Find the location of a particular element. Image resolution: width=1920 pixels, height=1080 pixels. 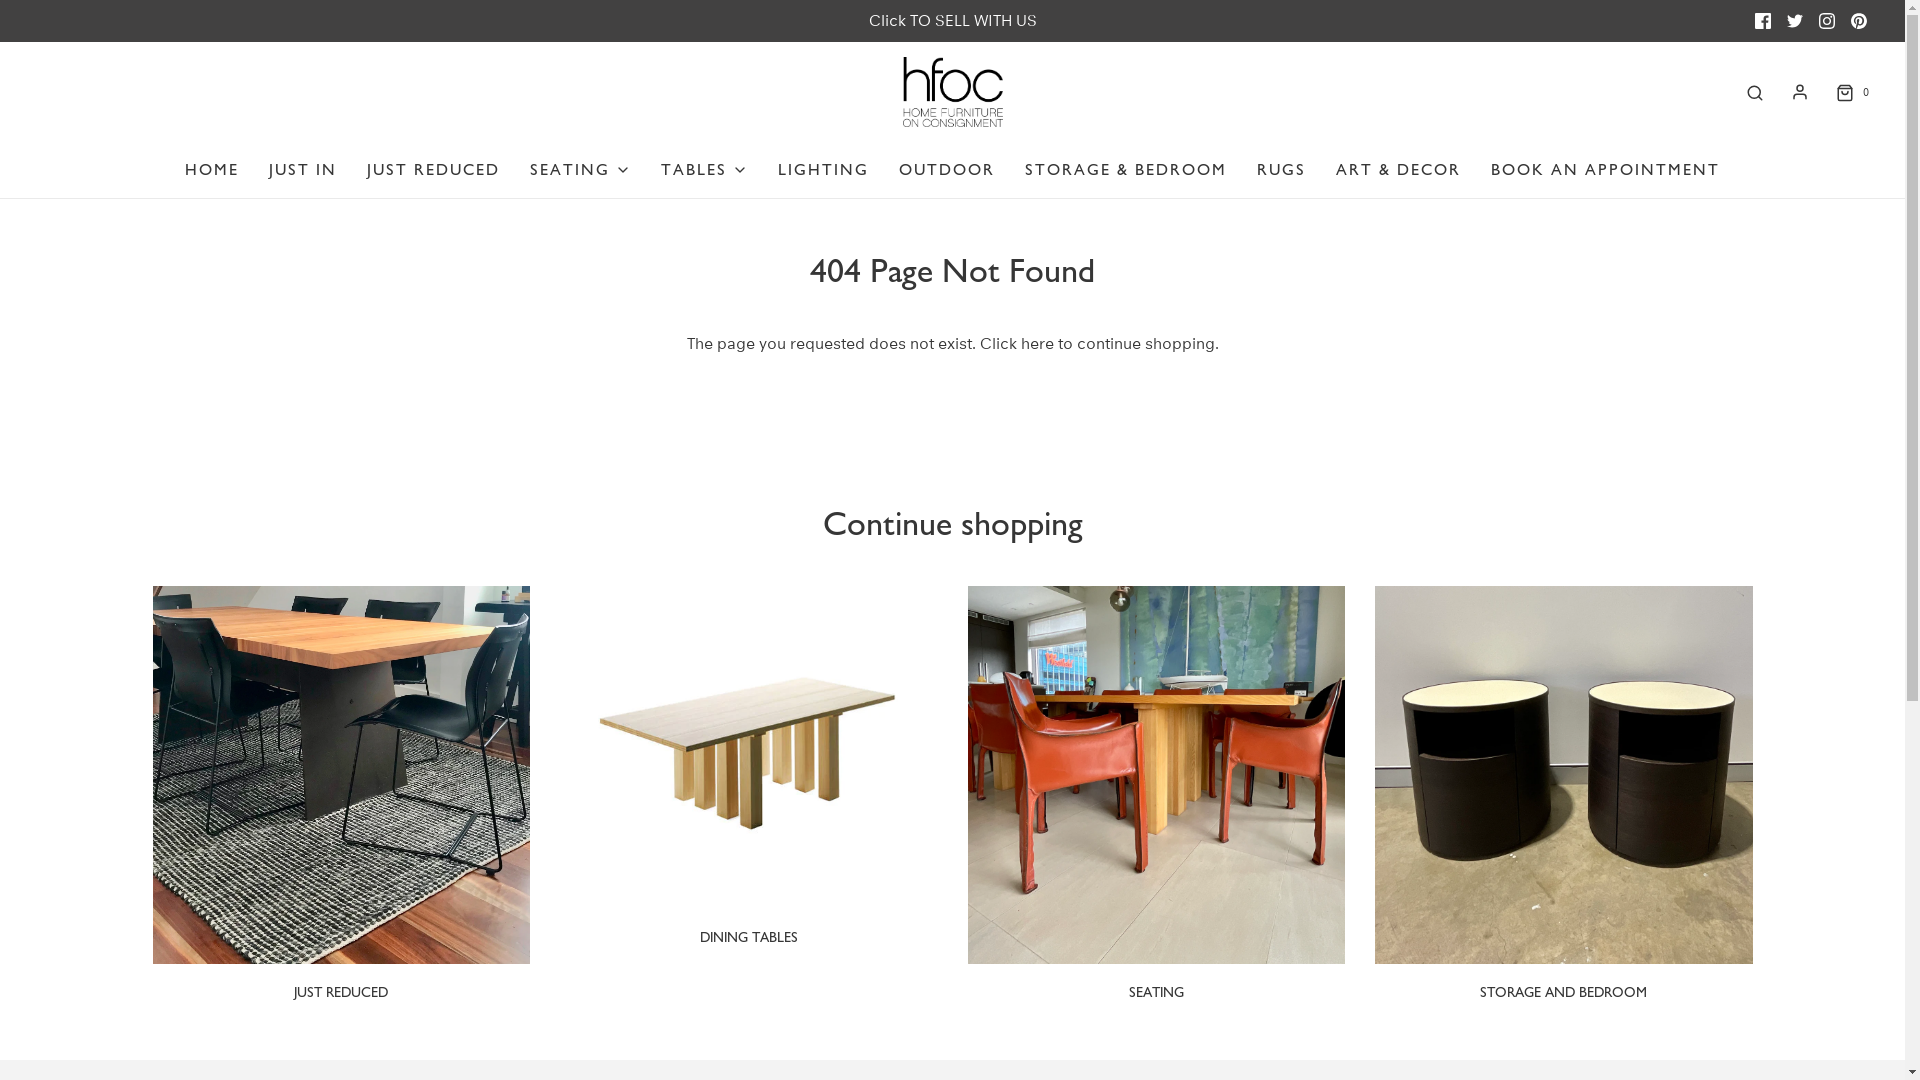

here is located at coordinates (1036, 344).